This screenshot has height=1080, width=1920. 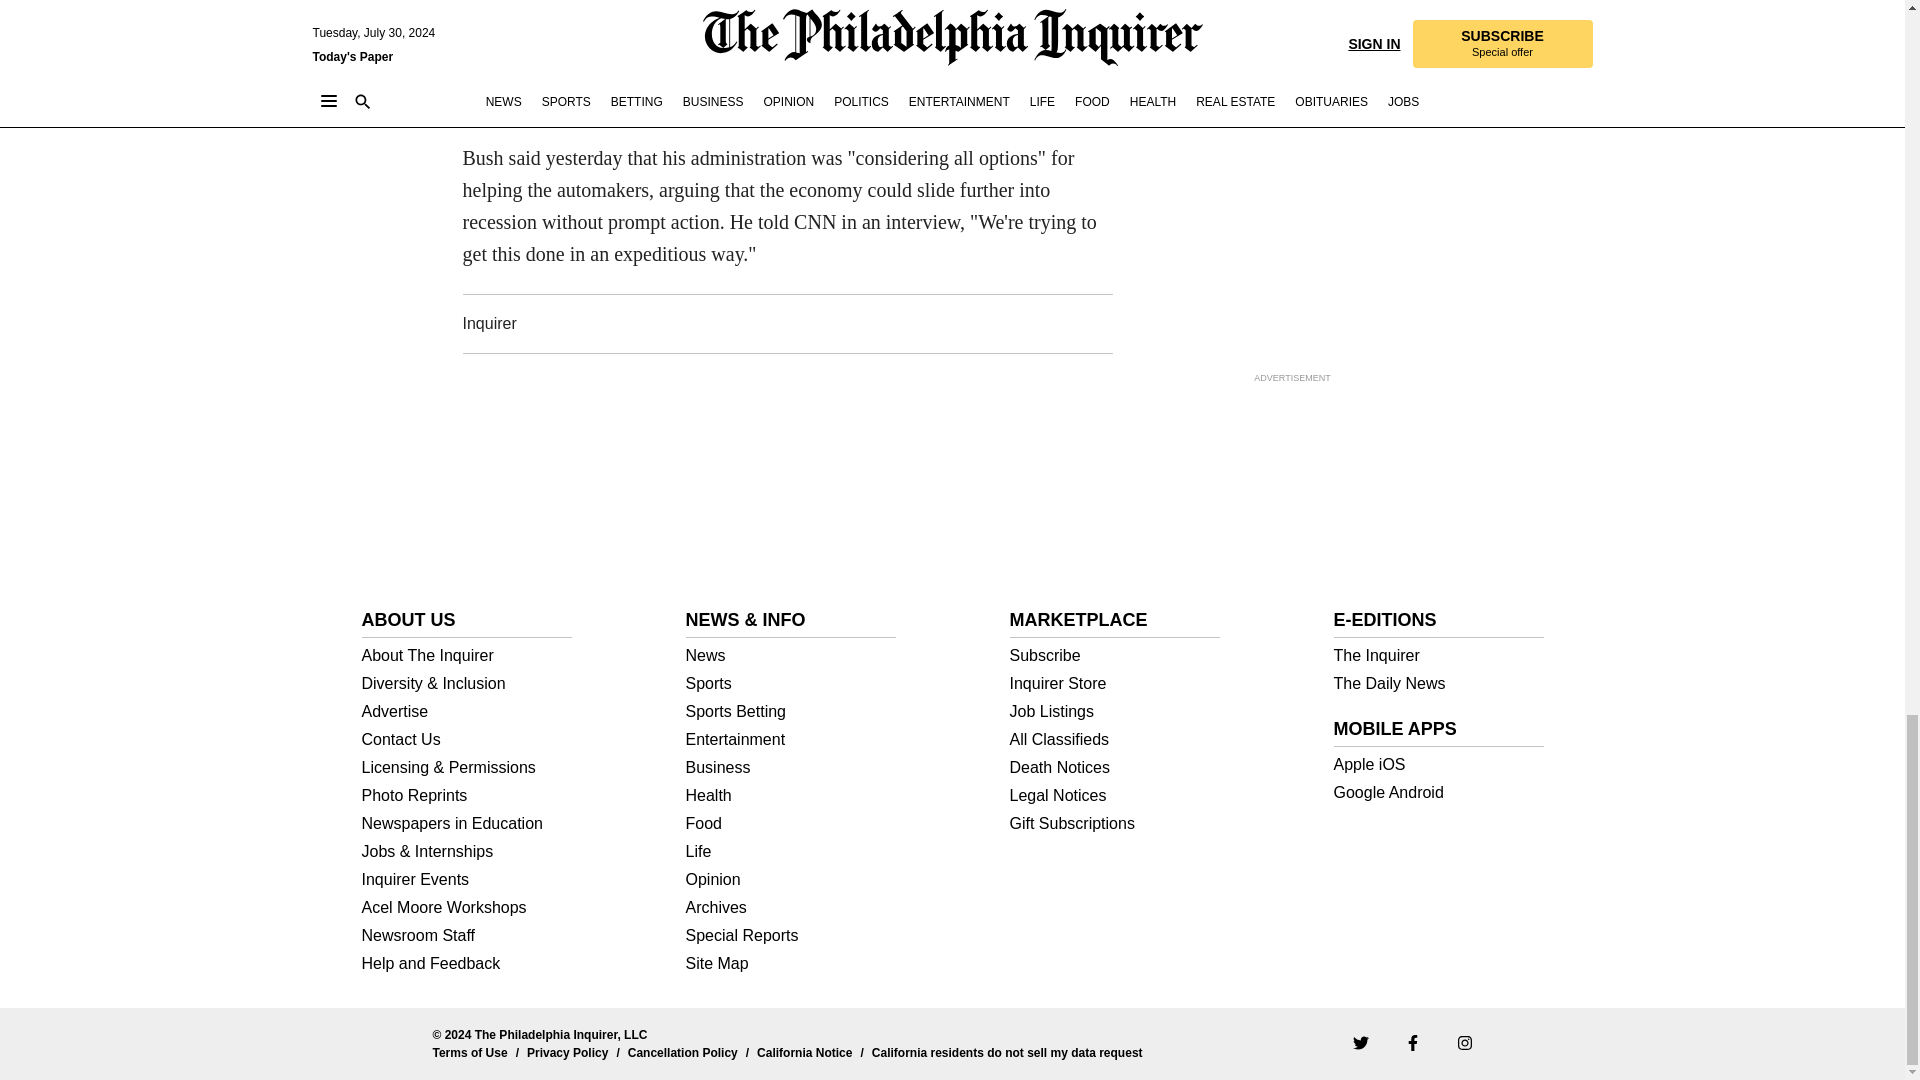 What do you see at coordinates (467, 712) in the screenshot?
I see `Advertise` at bounding box center [467, 712].